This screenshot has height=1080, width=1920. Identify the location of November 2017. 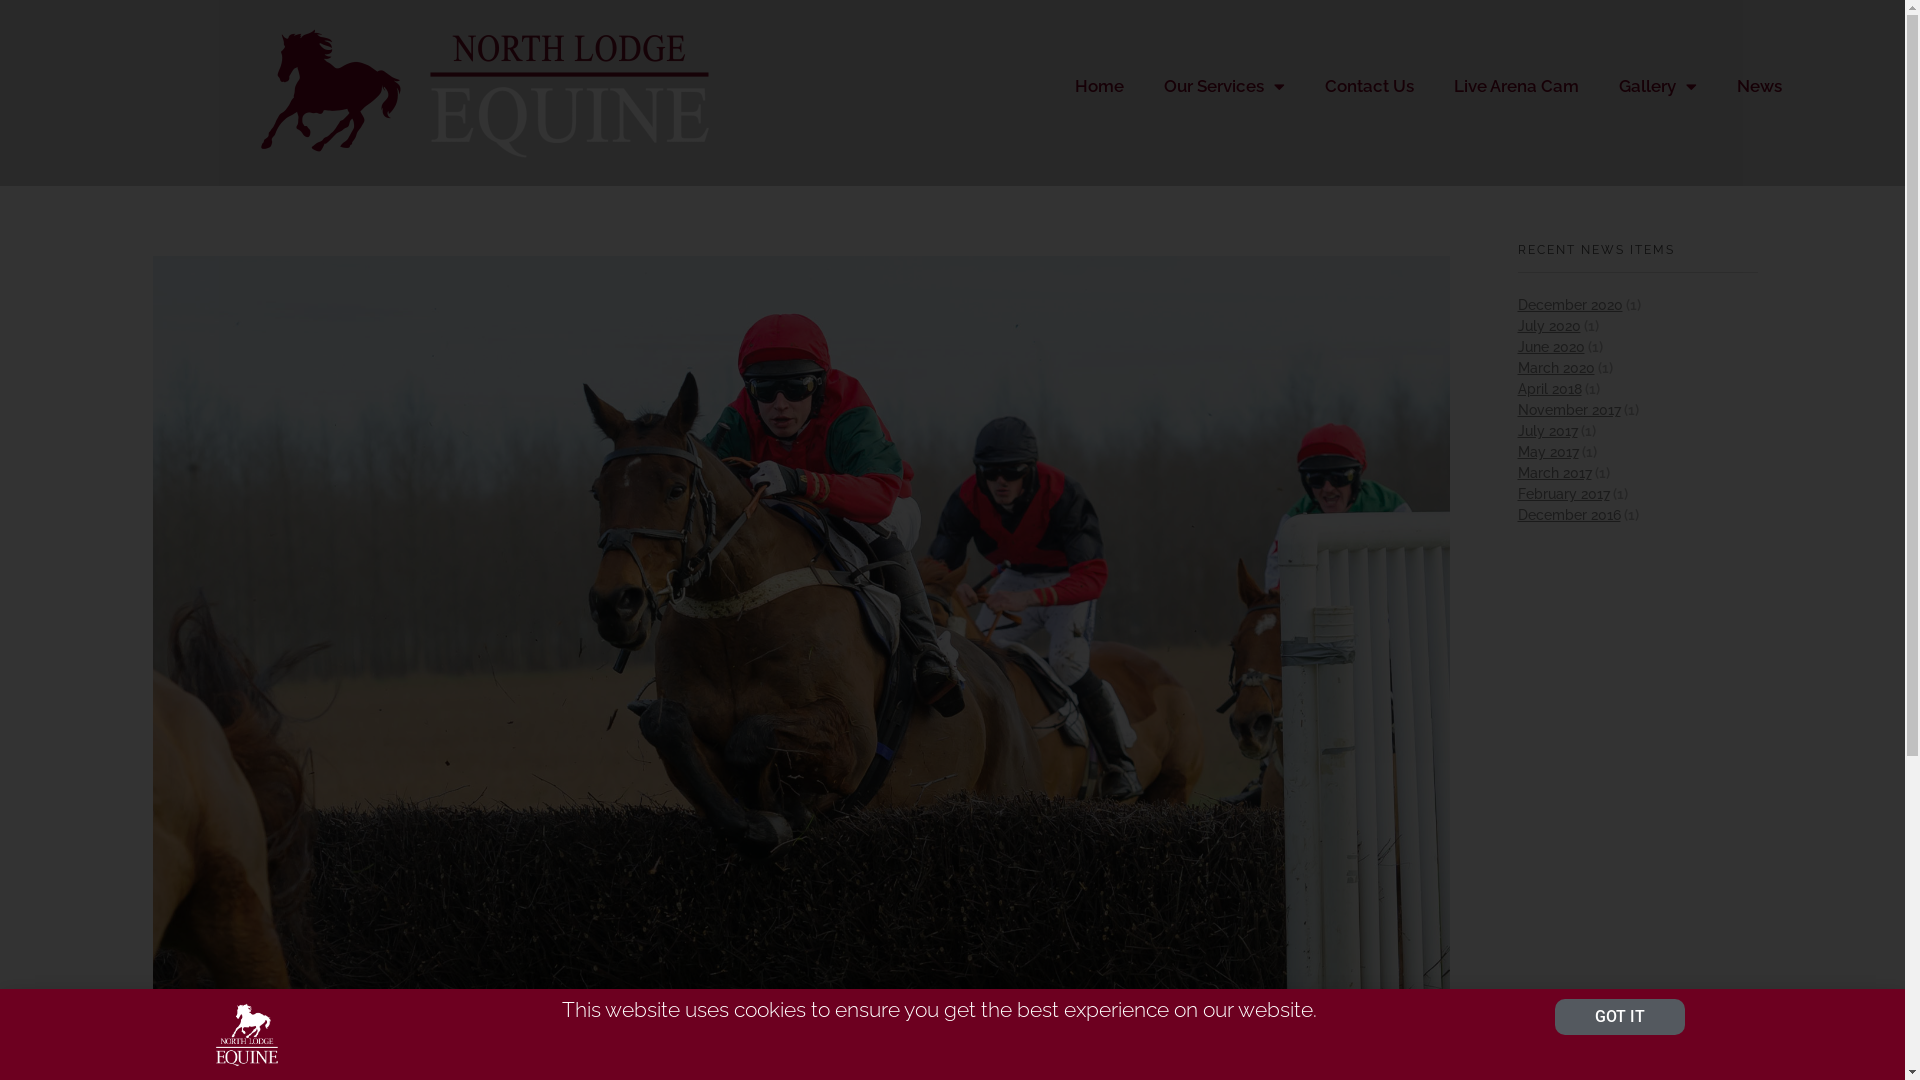
(1570, 410).